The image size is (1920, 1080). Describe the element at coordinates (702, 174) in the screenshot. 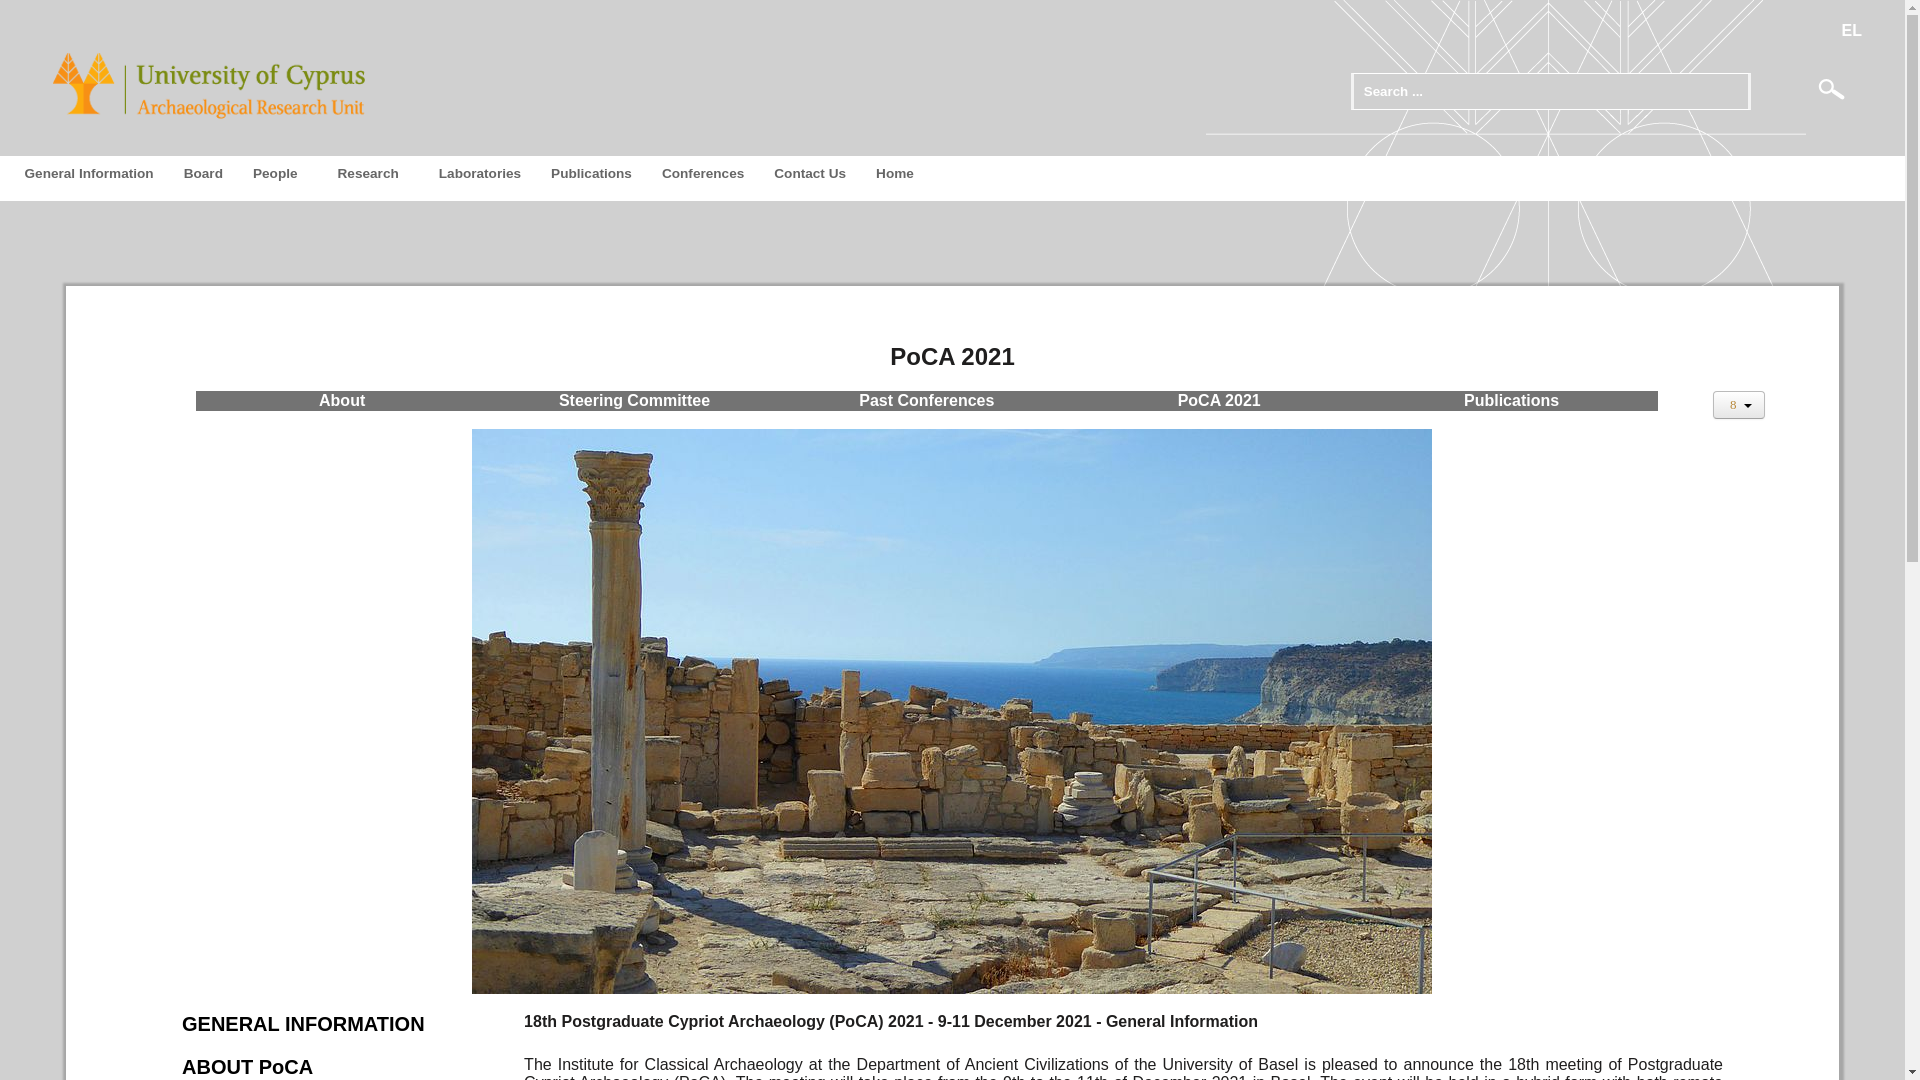

I see `Conferences` at that location.